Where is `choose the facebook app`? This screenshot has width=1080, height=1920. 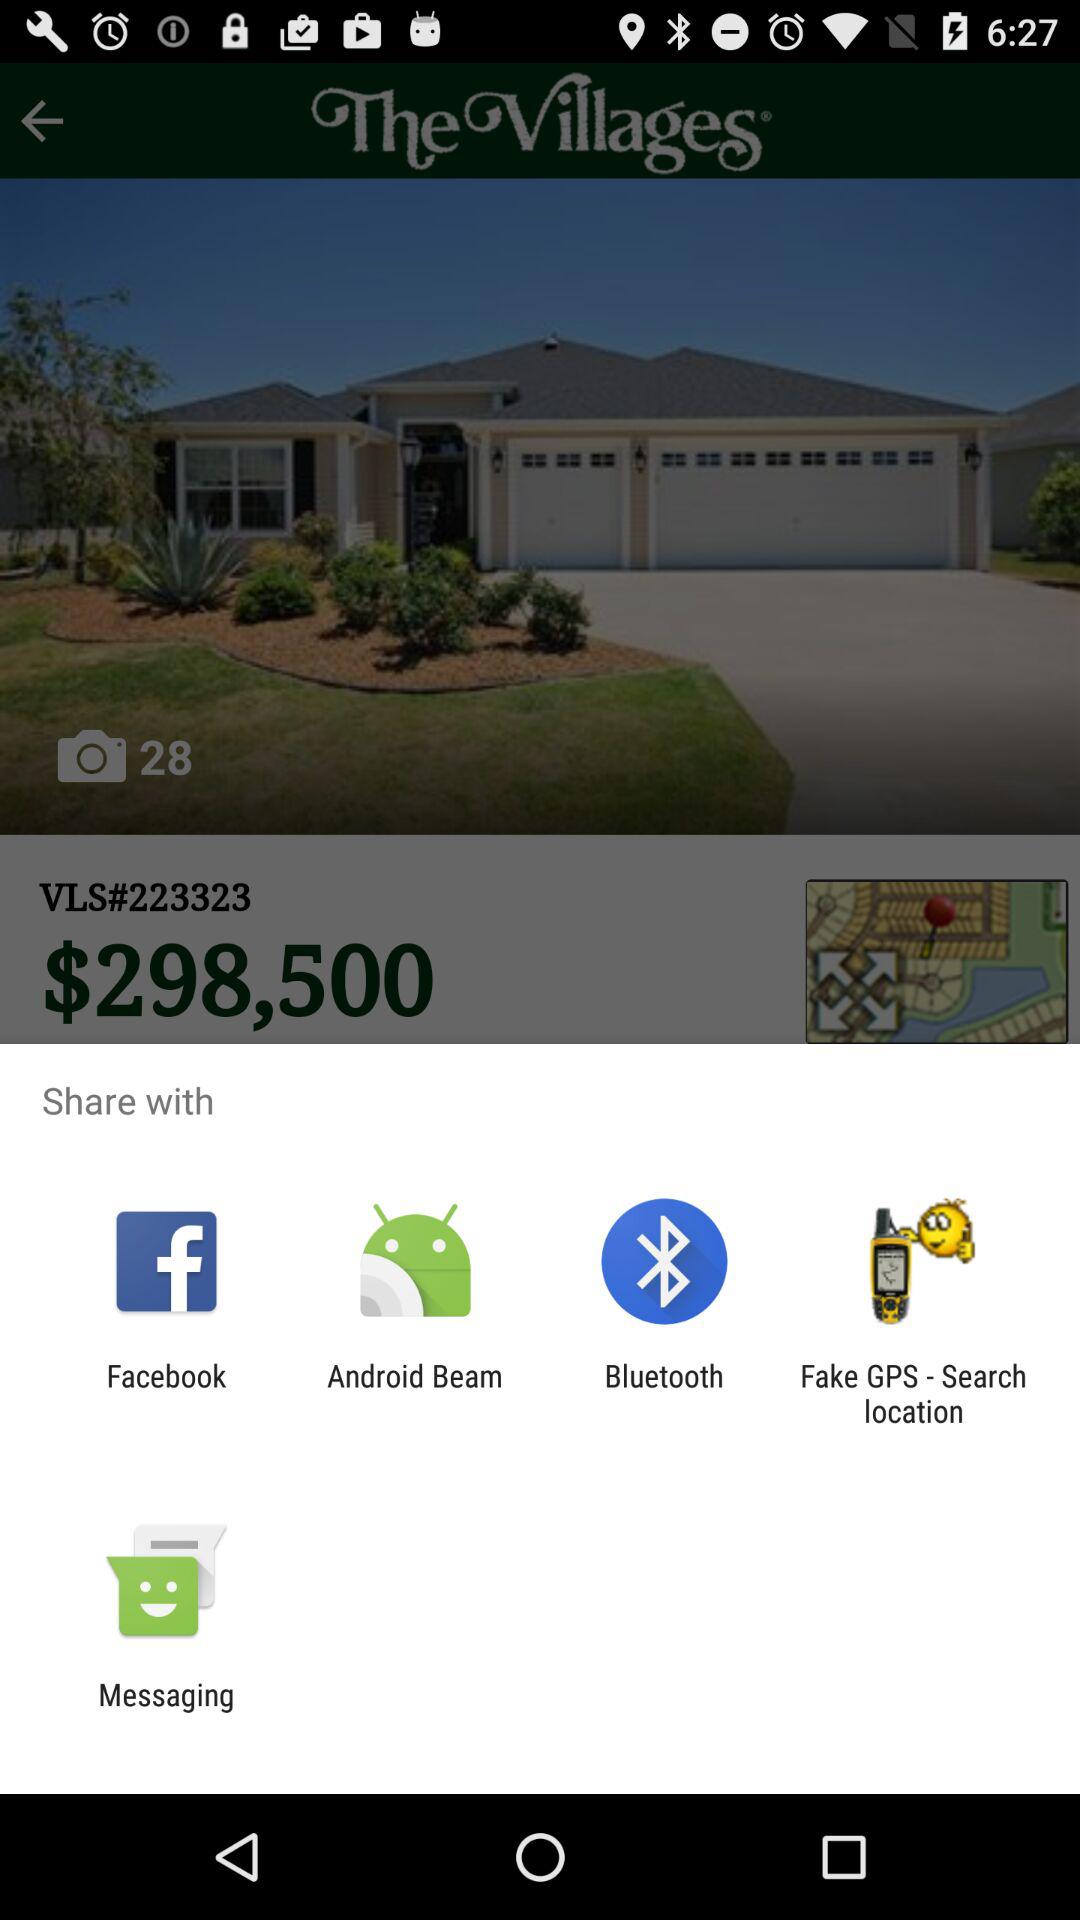
choose the facebook app is located at coordinates (166, 1393).